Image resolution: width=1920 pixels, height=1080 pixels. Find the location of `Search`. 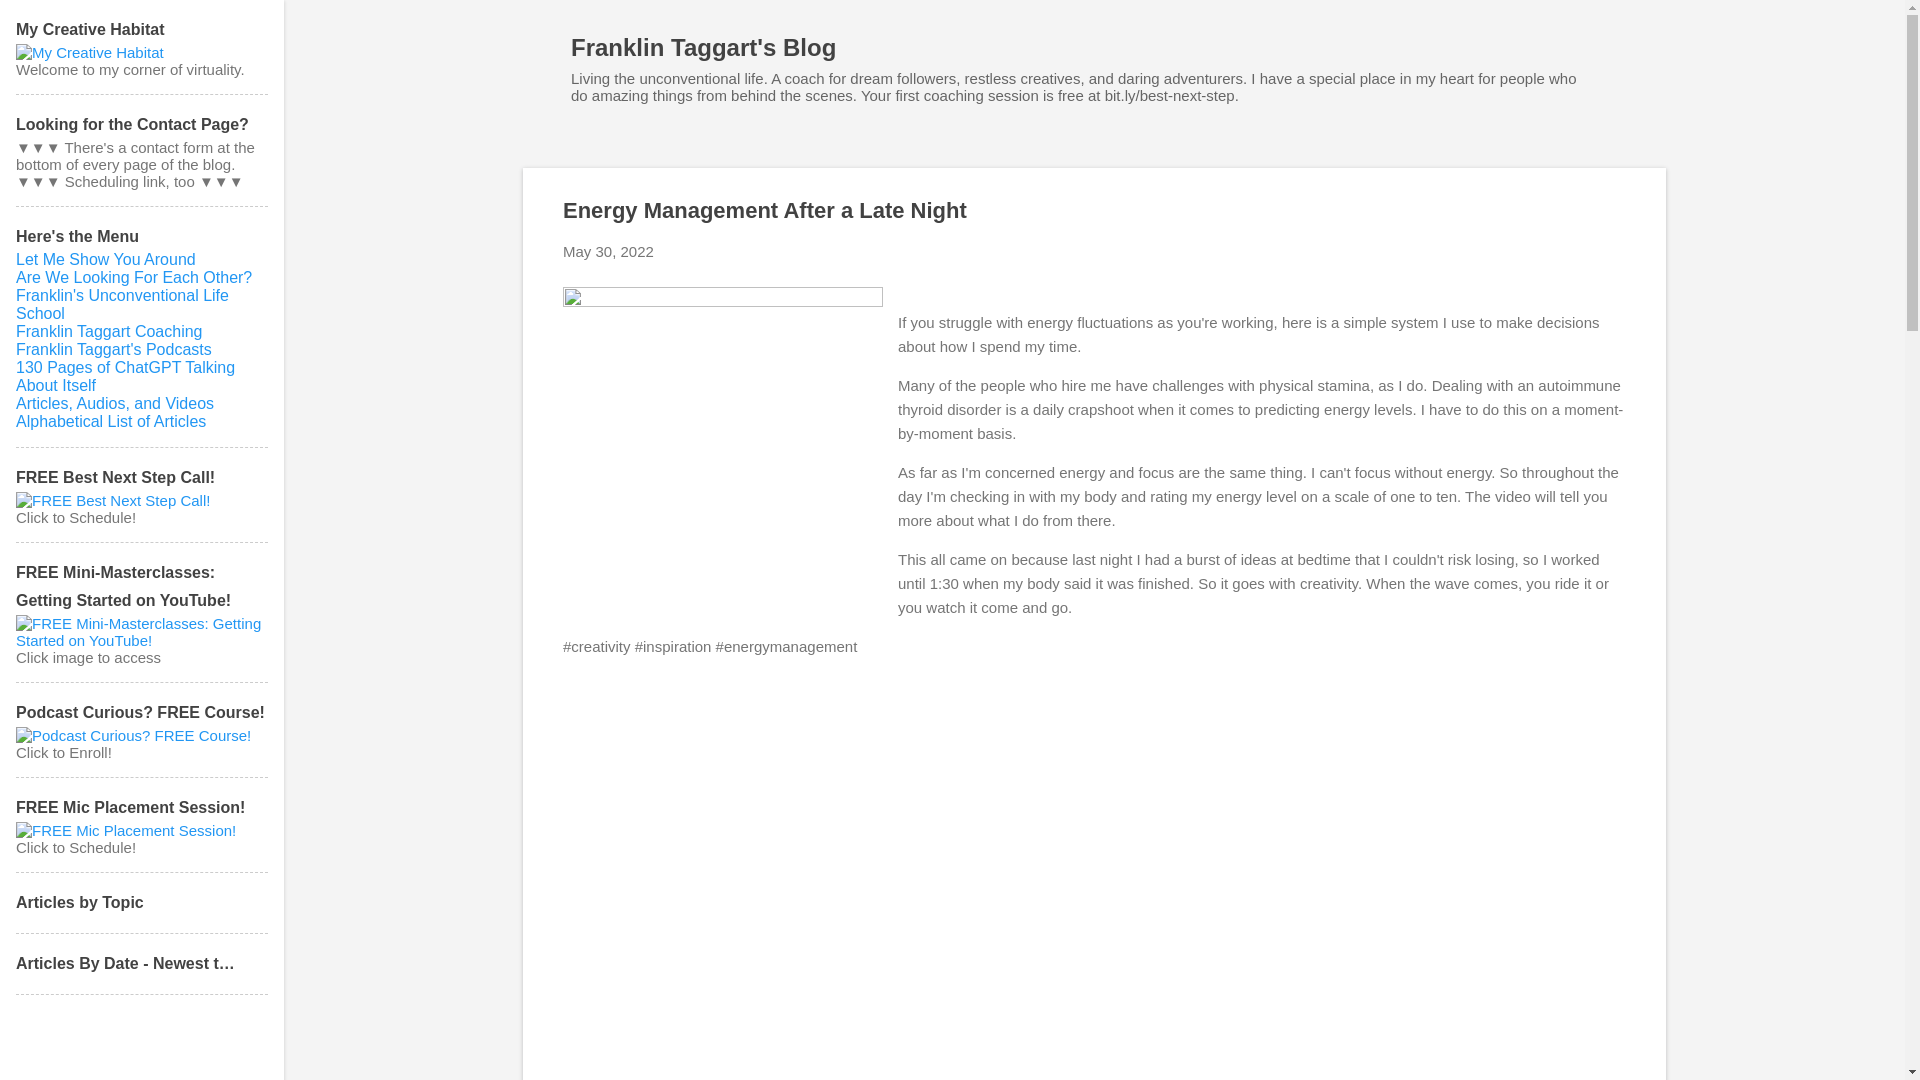

Search is located at coordinates (39, 24).